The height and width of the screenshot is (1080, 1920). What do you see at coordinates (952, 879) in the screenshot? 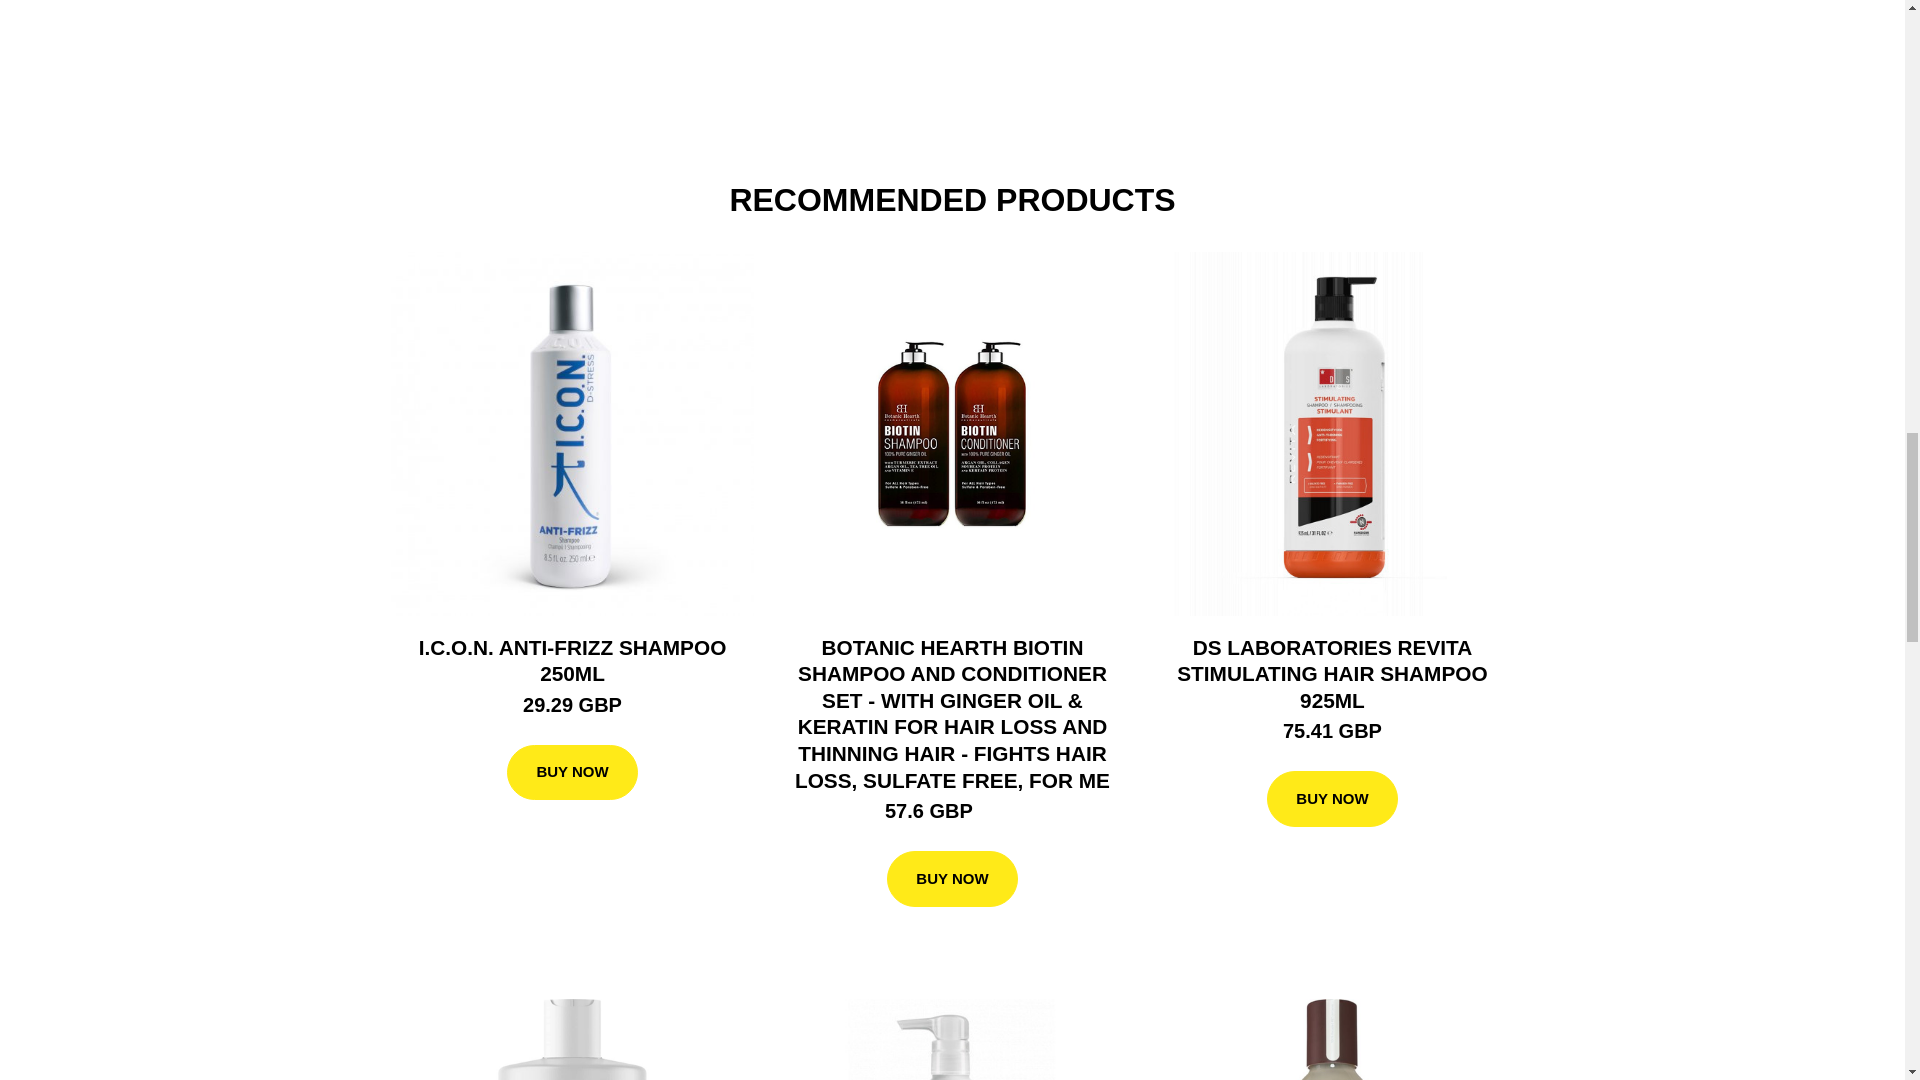
I see `BUY NOW` at bounding box center [952, 879].